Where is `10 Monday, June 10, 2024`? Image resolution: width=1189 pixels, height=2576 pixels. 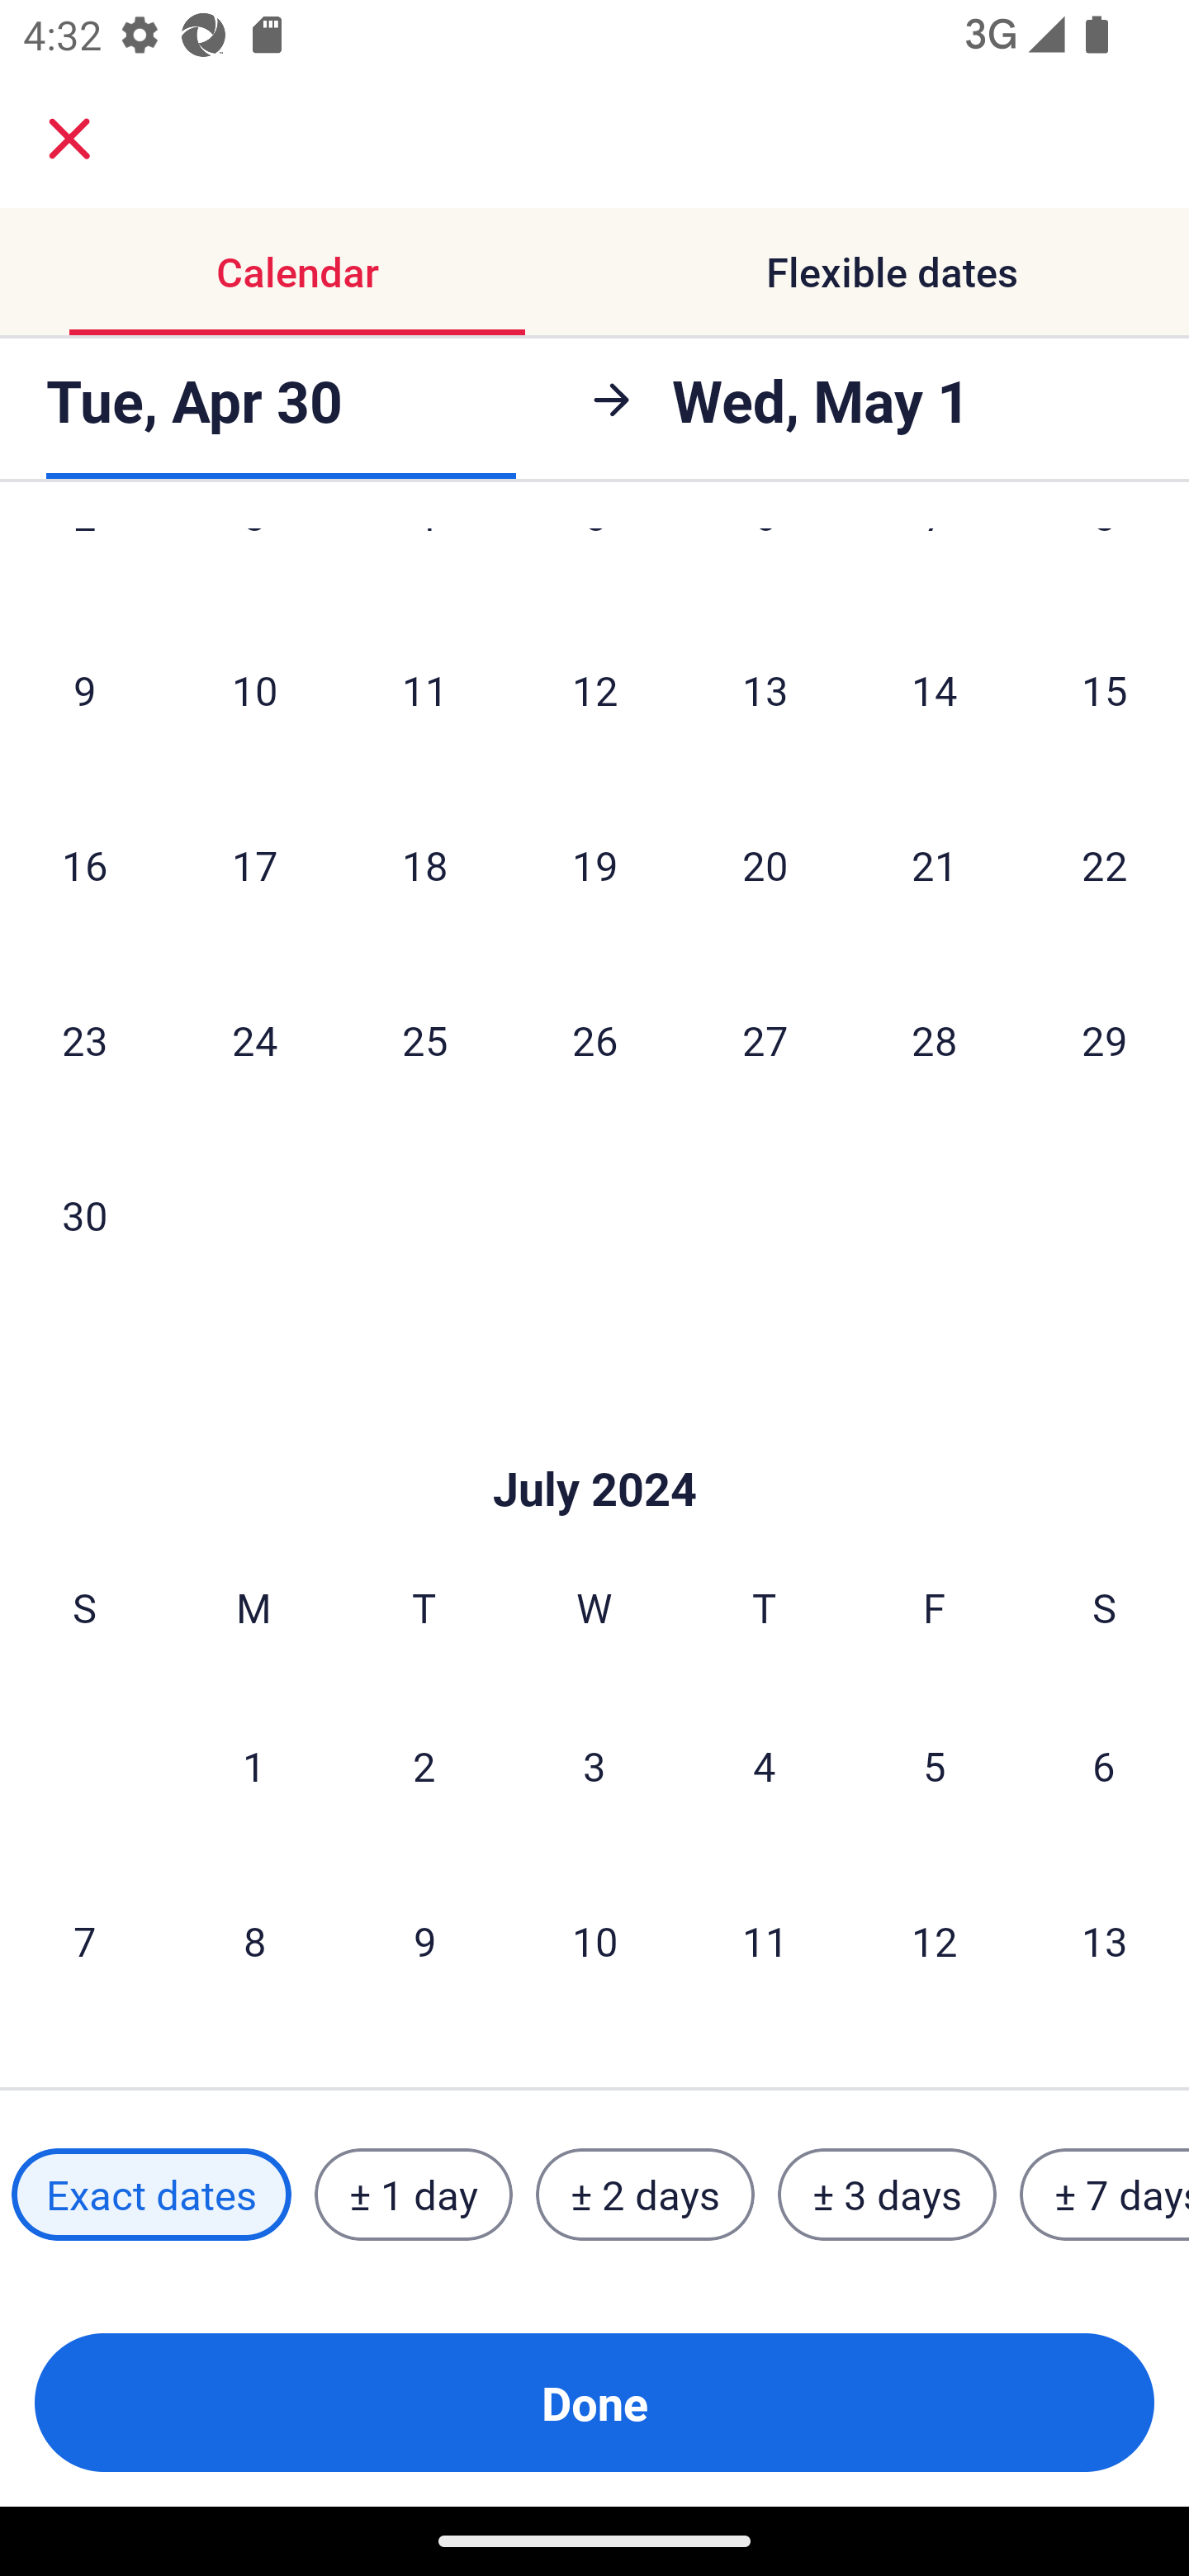
10 Monday, June 10, 2024 is located at coordinates (254, 690).